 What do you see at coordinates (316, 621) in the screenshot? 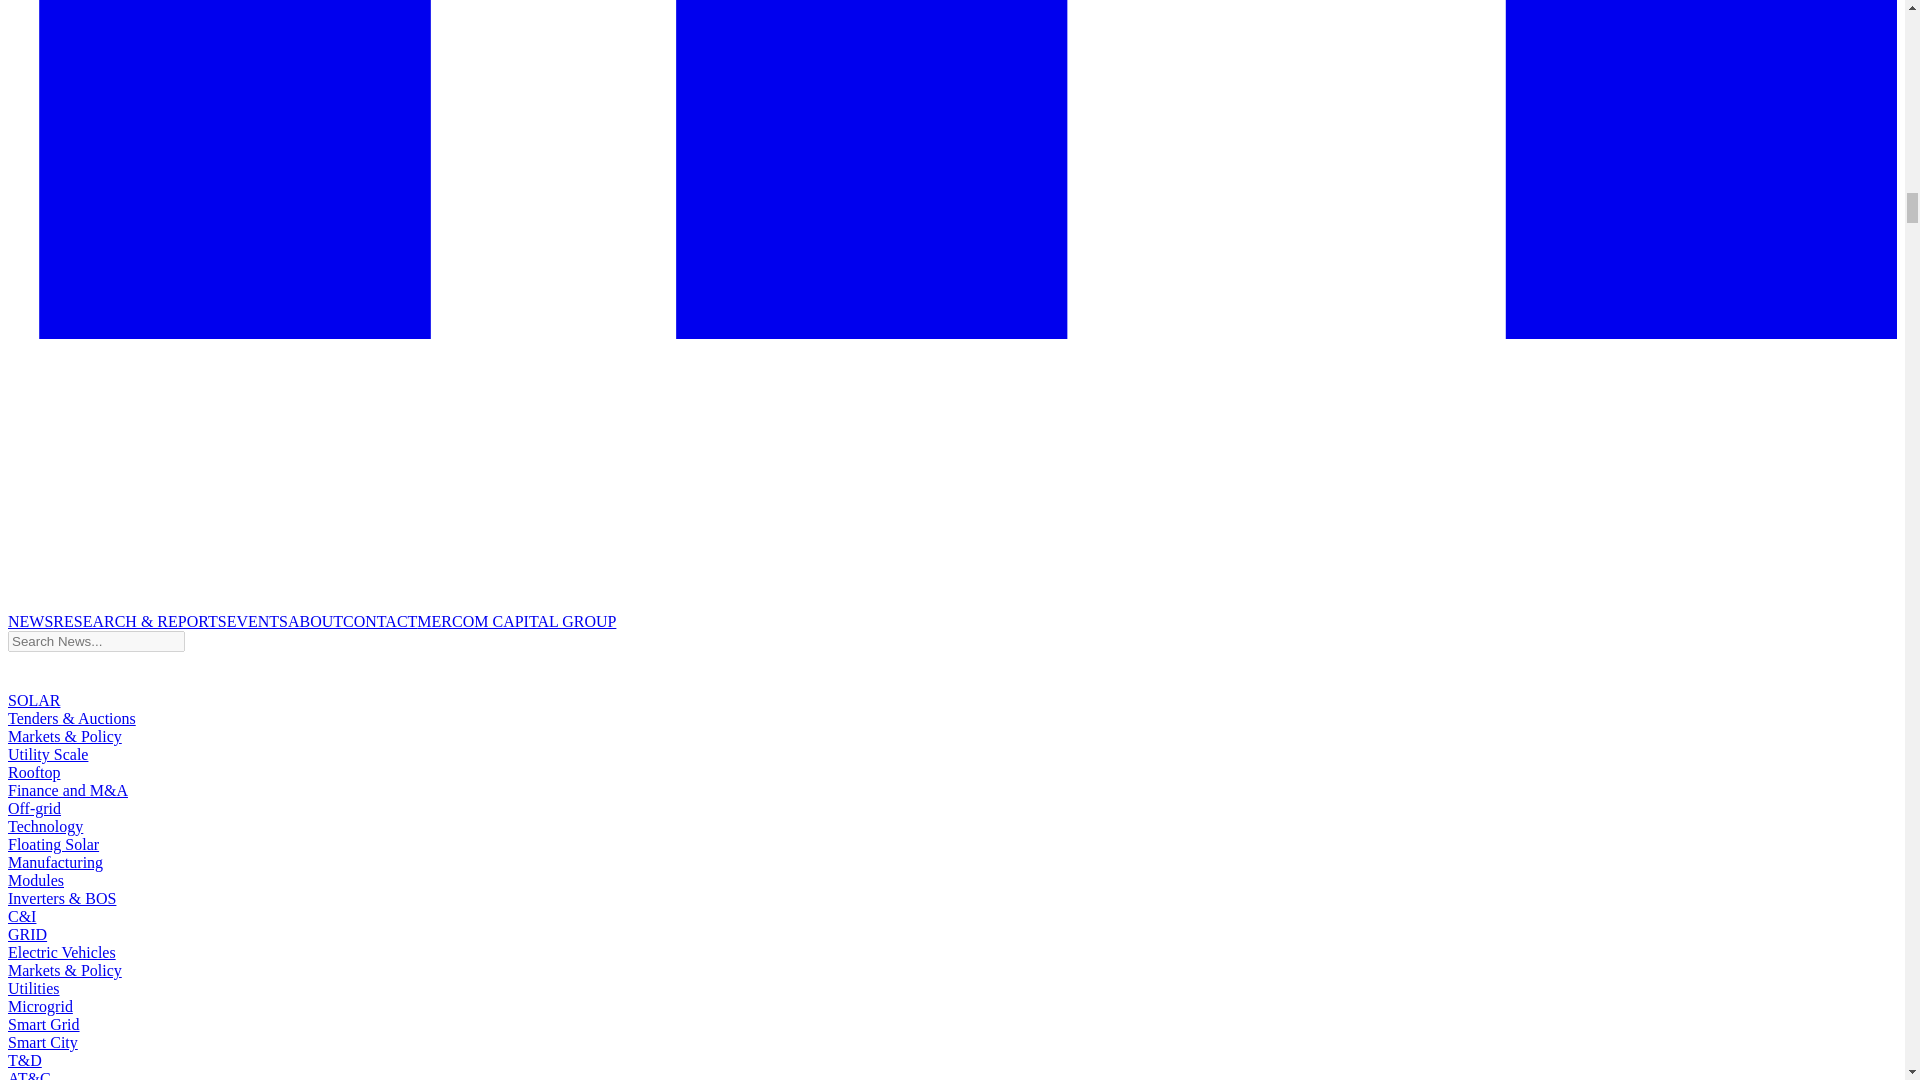
I see `ABOUT` at bounding box center [316, 621].